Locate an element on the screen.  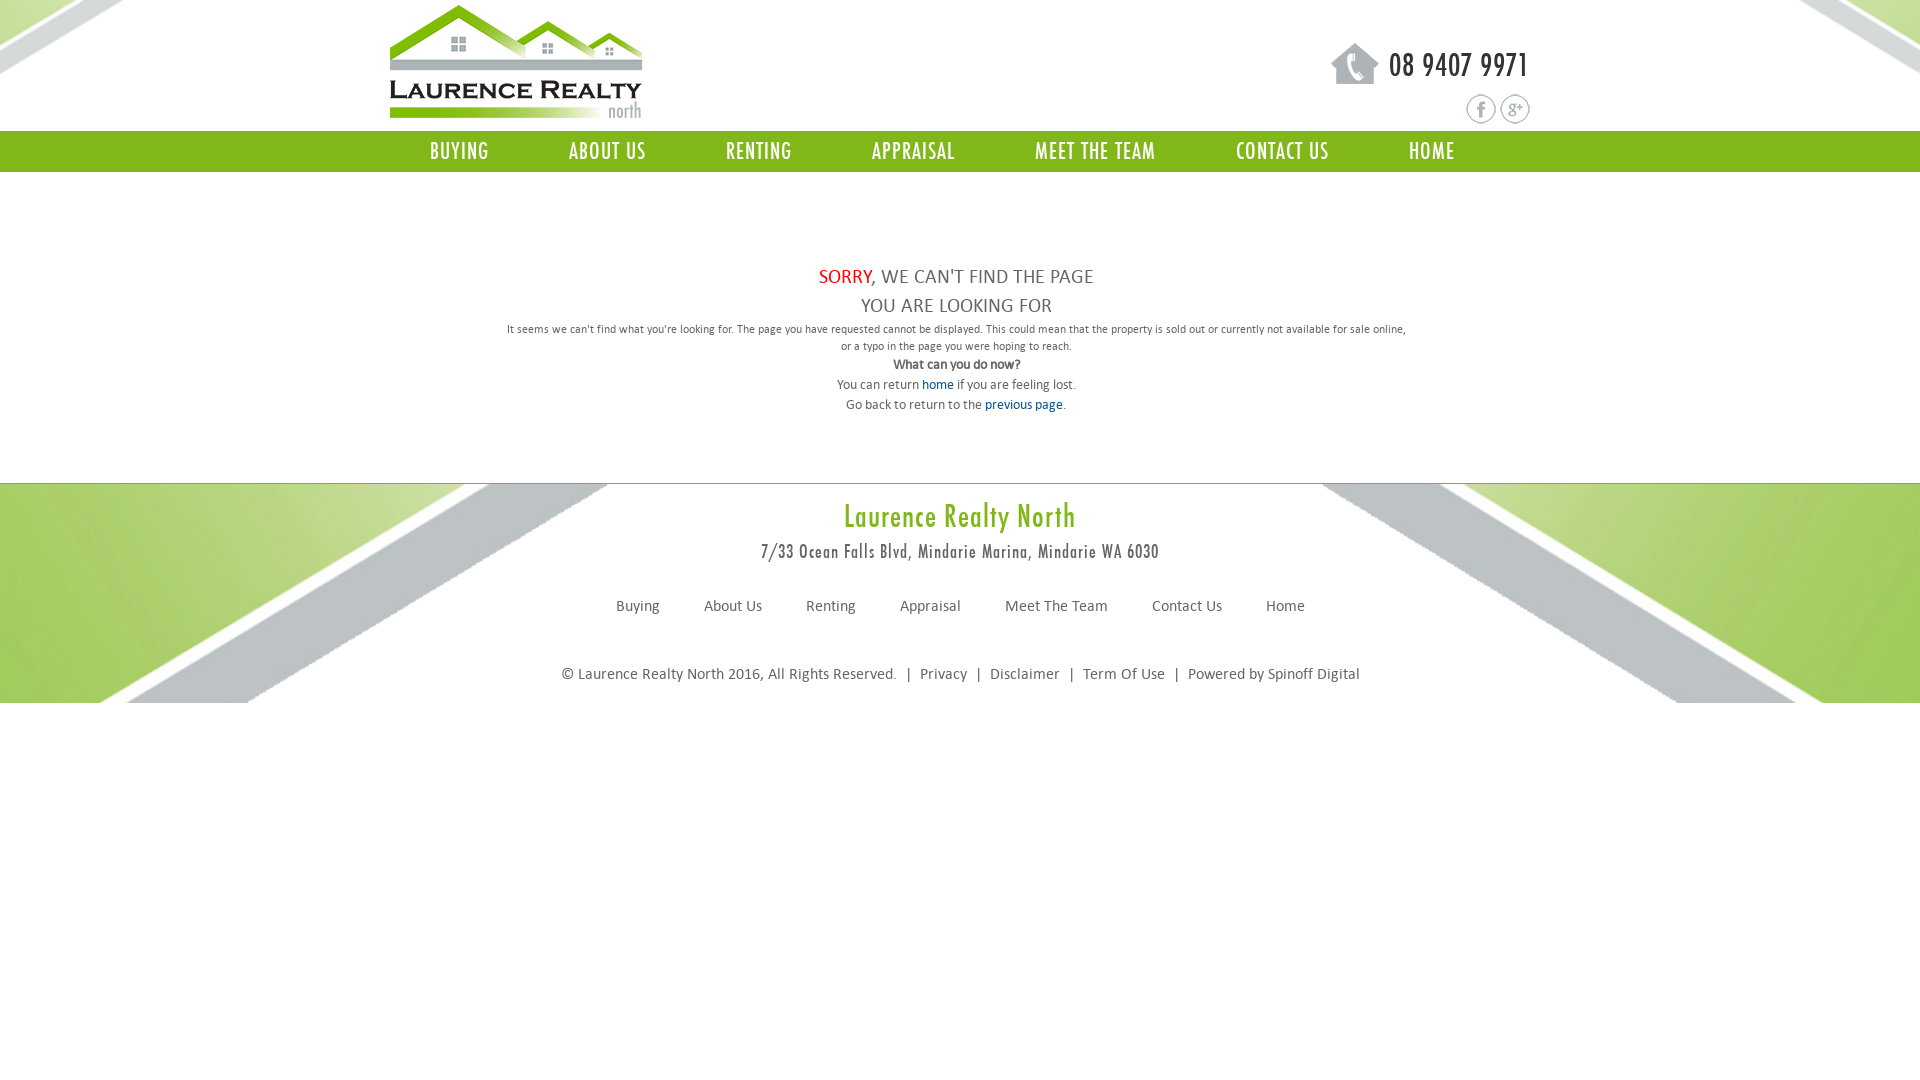
Renting is located at coordinates (831, 606).